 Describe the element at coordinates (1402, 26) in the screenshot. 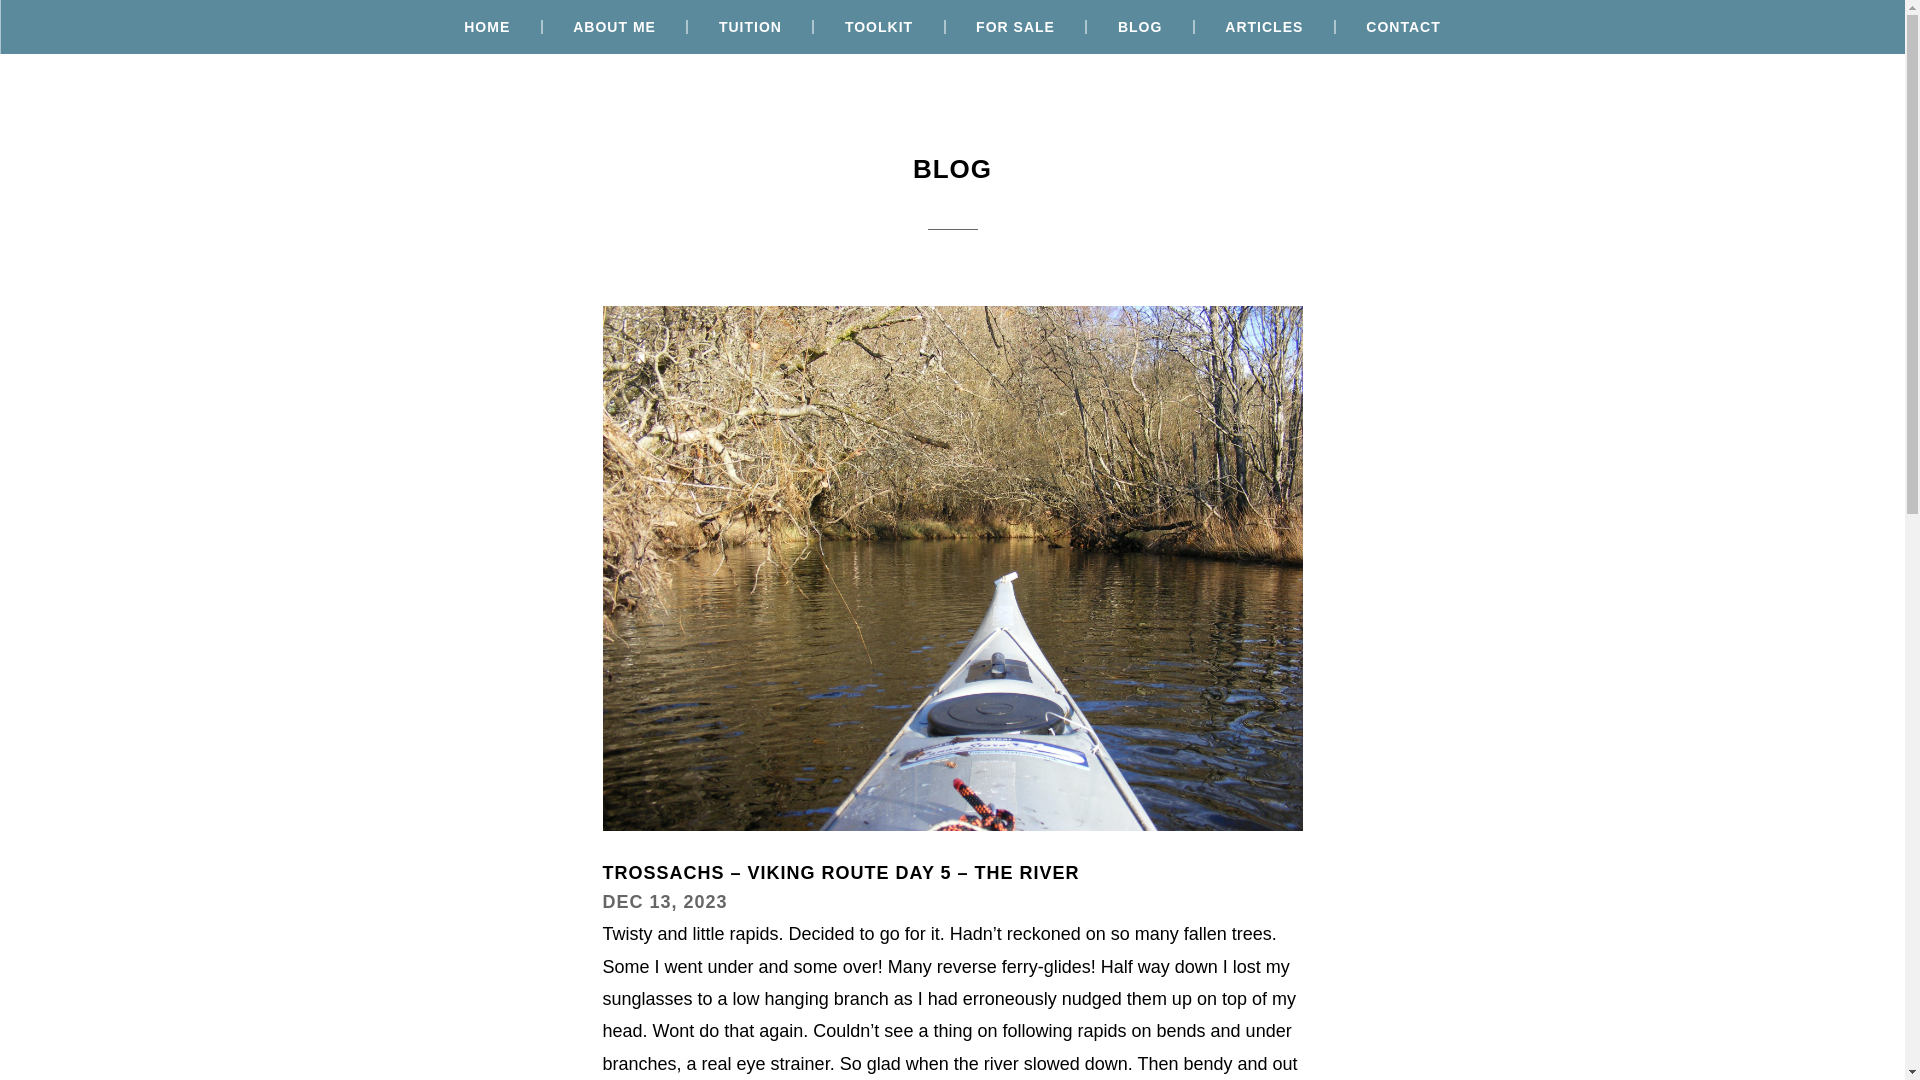

I see `CONTACT` at that location.